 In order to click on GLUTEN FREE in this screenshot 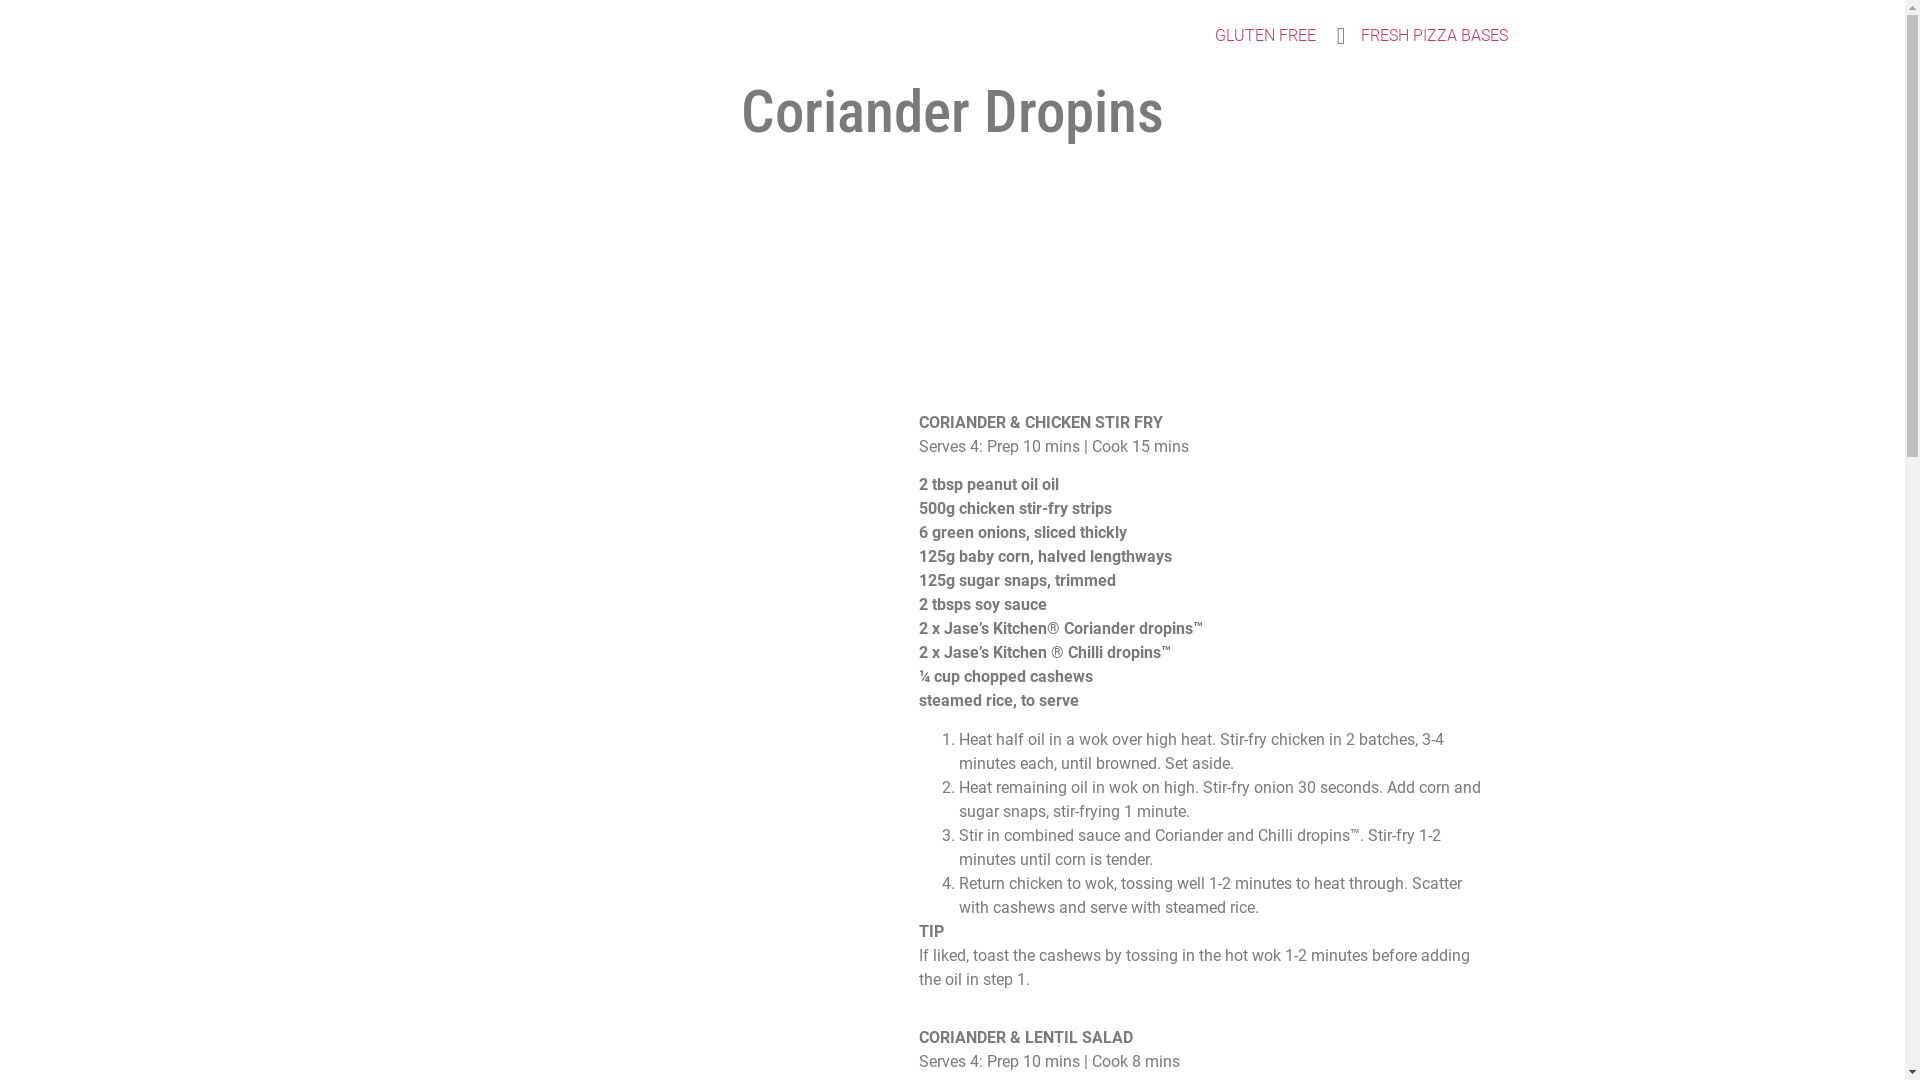, I will do `click(1266, 36)`.